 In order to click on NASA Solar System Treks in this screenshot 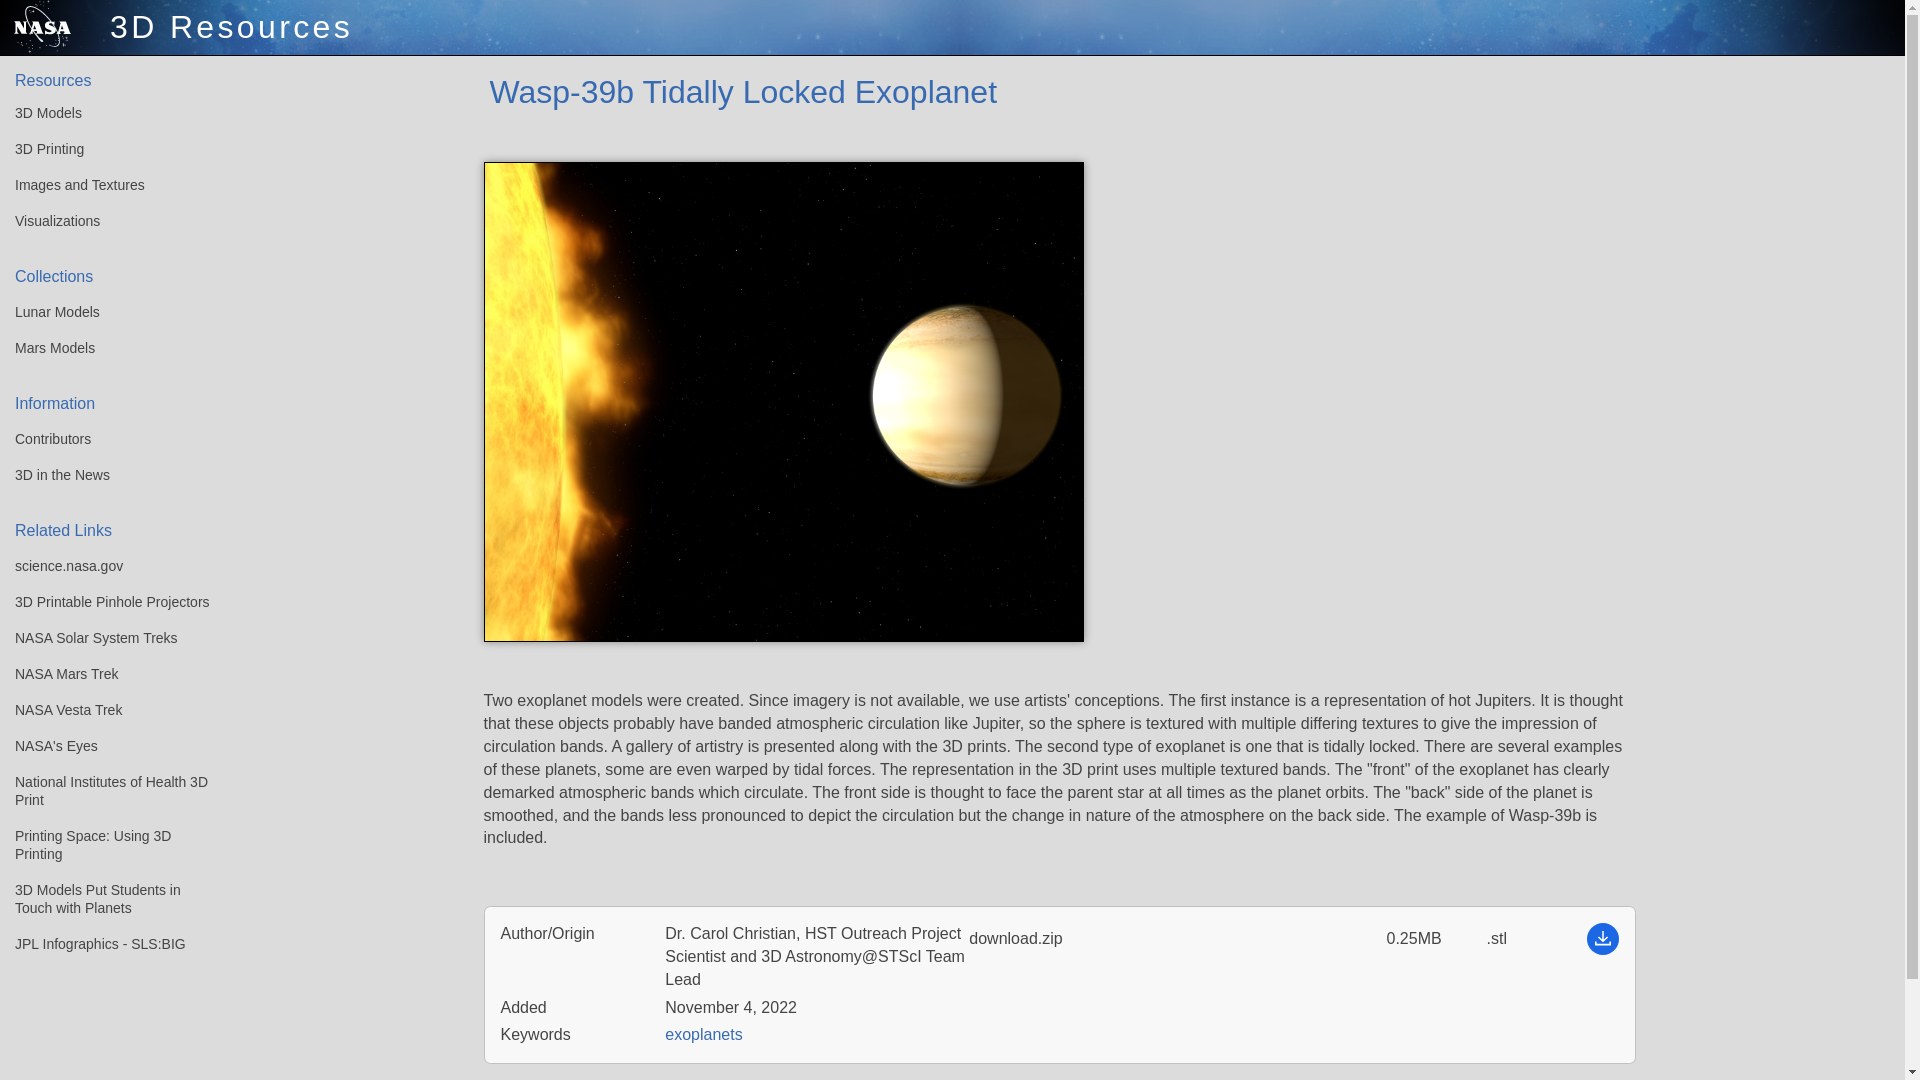, I will do `click(104, 638)`.